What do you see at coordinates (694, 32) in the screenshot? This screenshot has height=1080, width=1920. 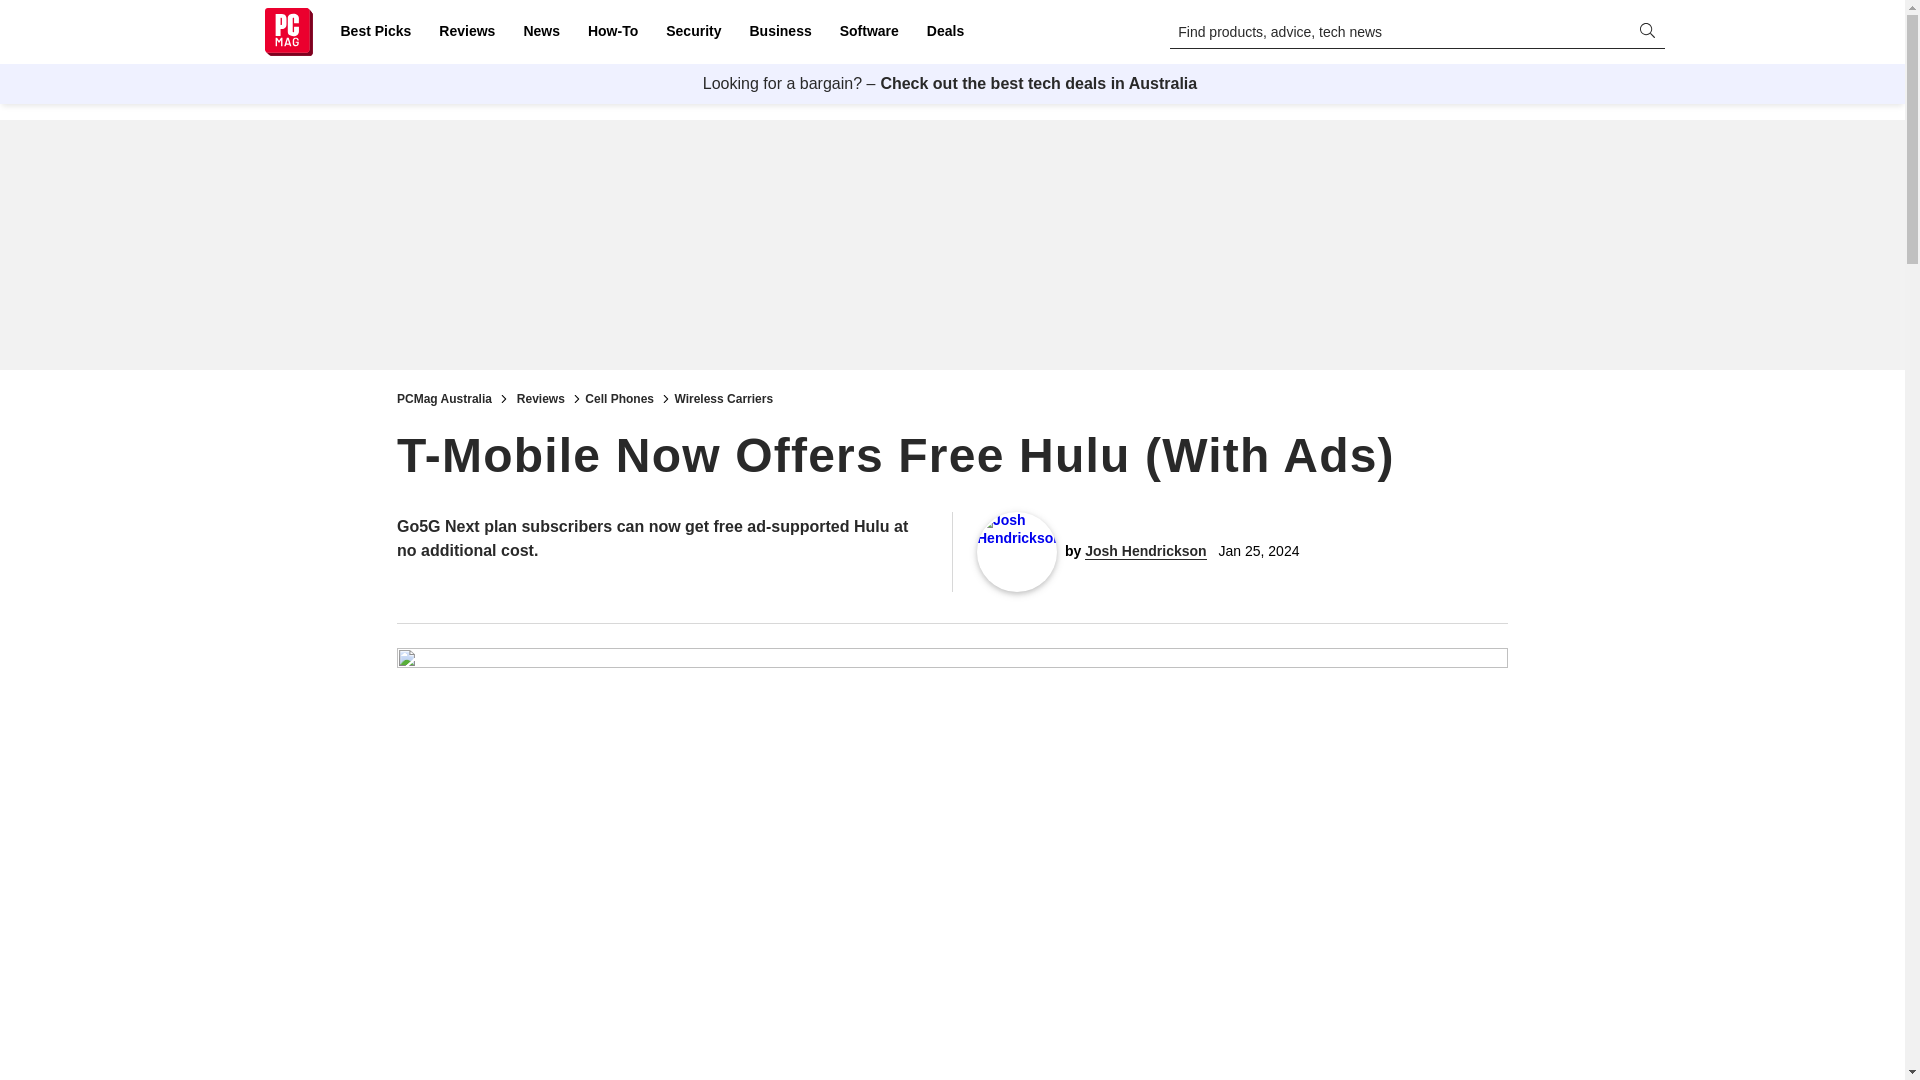 I see `Security` at bounding box center [694, 32].